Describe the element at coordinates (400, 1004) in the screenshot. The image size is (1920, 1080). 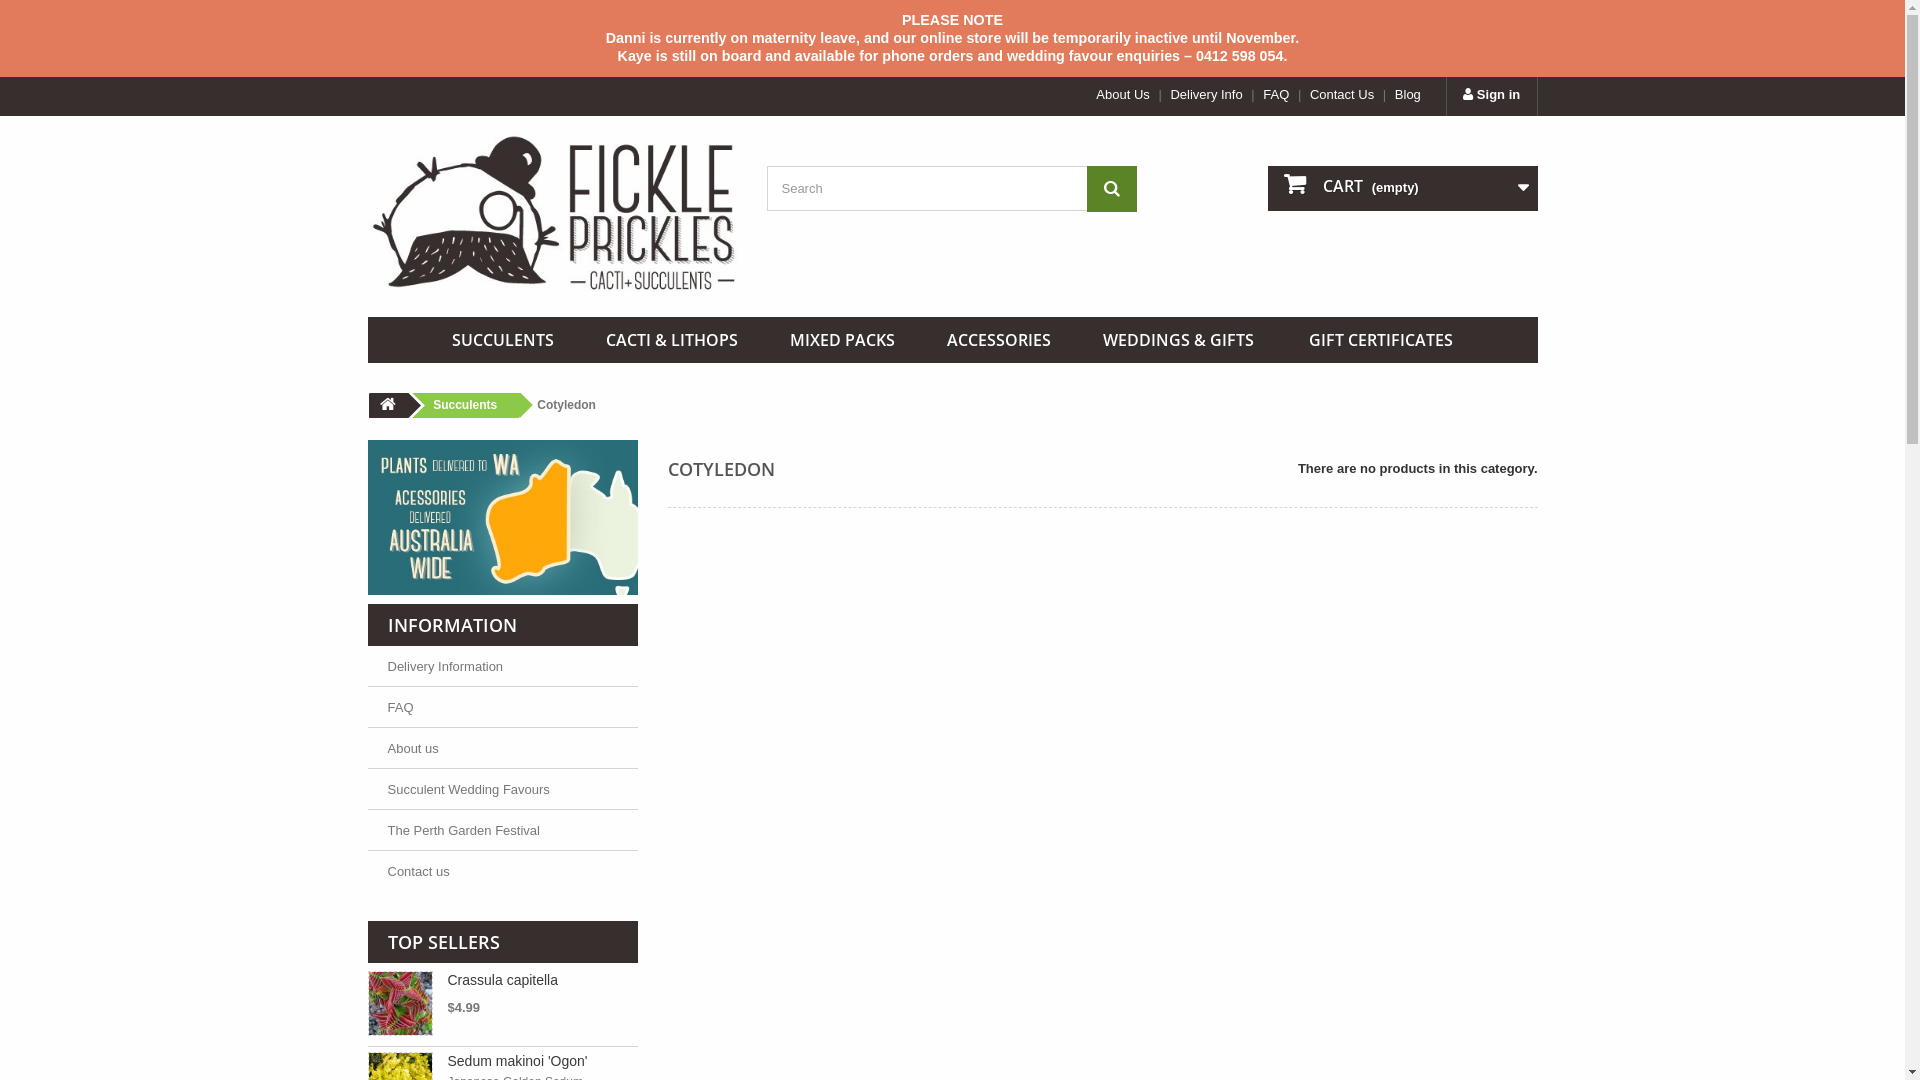
I see `Crassula capitella` at that location.